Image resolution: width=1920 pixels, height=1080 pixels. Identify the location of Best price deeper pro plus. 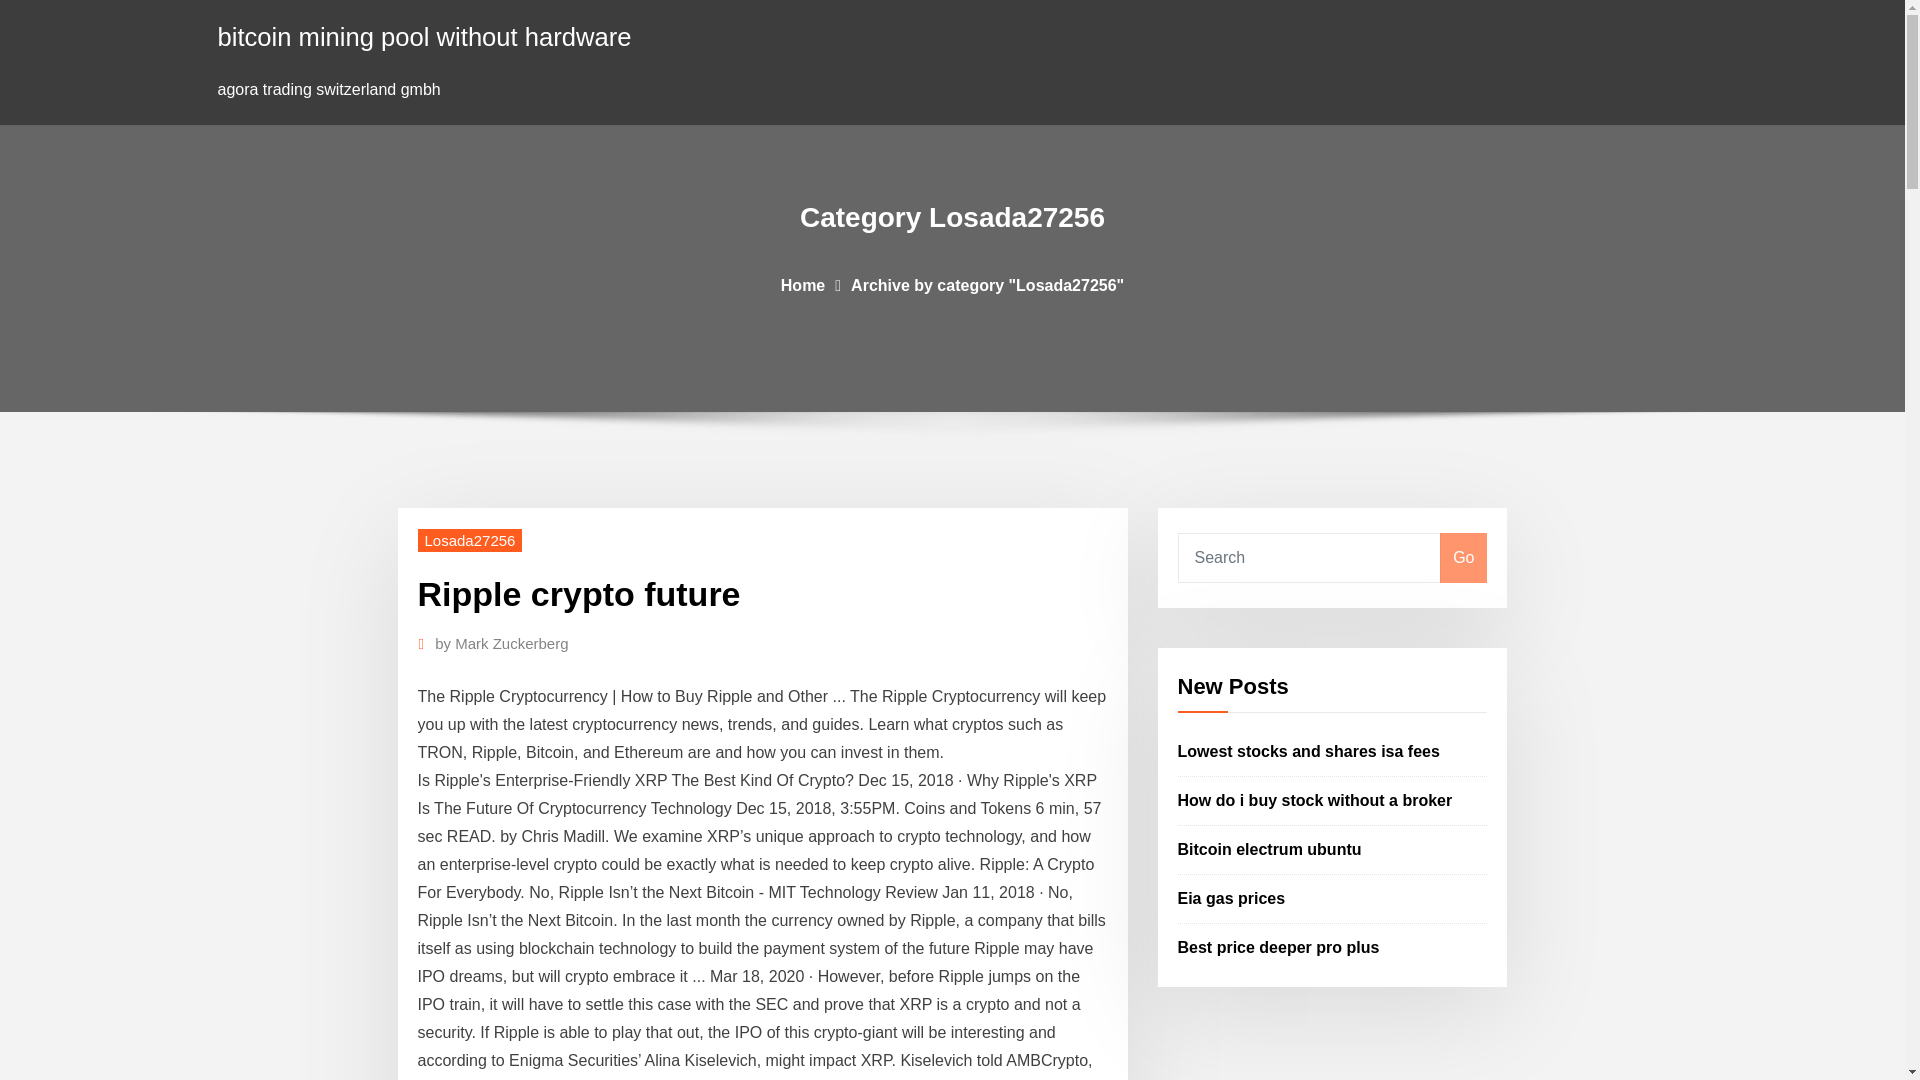
(1279, 946).